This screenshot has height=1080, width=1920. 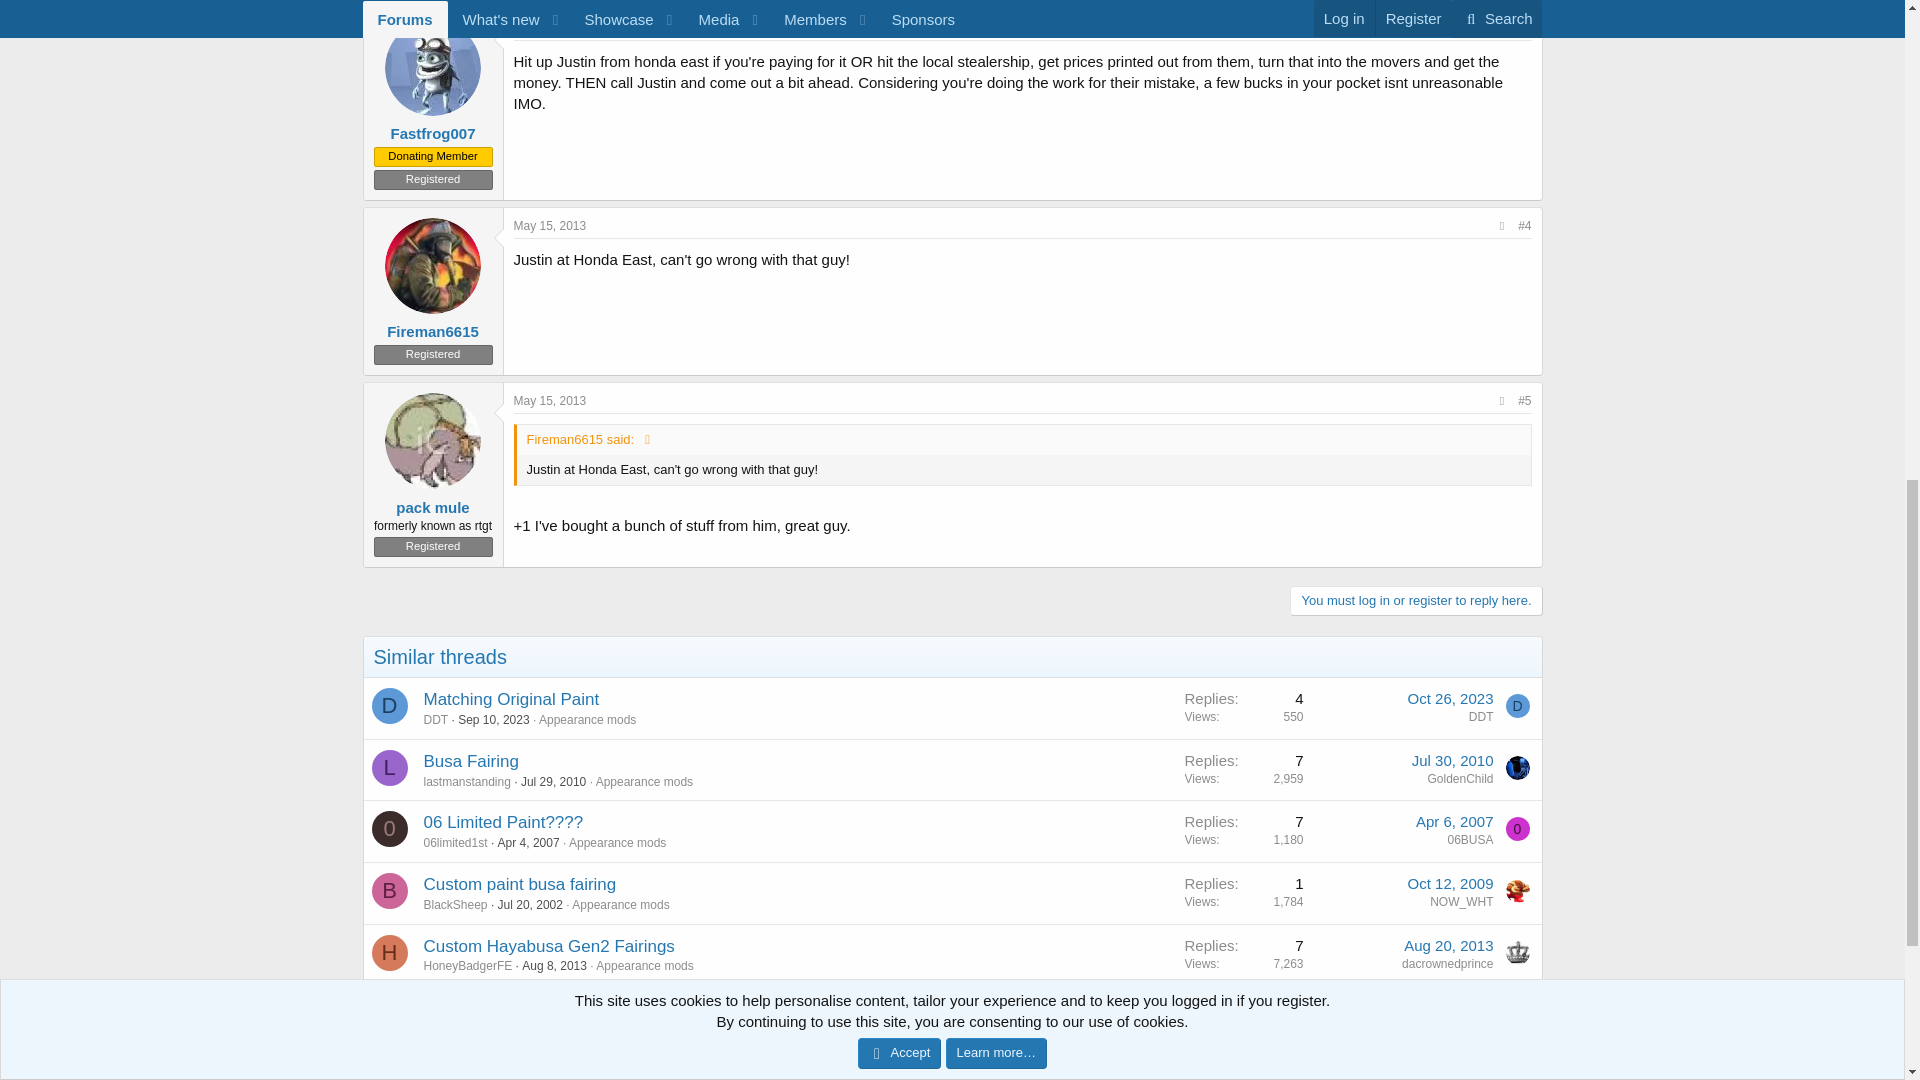 What do you see at coordinates (550, 27) in the screenshot?
I see `May 12, 2013 at 11:02 PM` at bounding box center [550, 27].